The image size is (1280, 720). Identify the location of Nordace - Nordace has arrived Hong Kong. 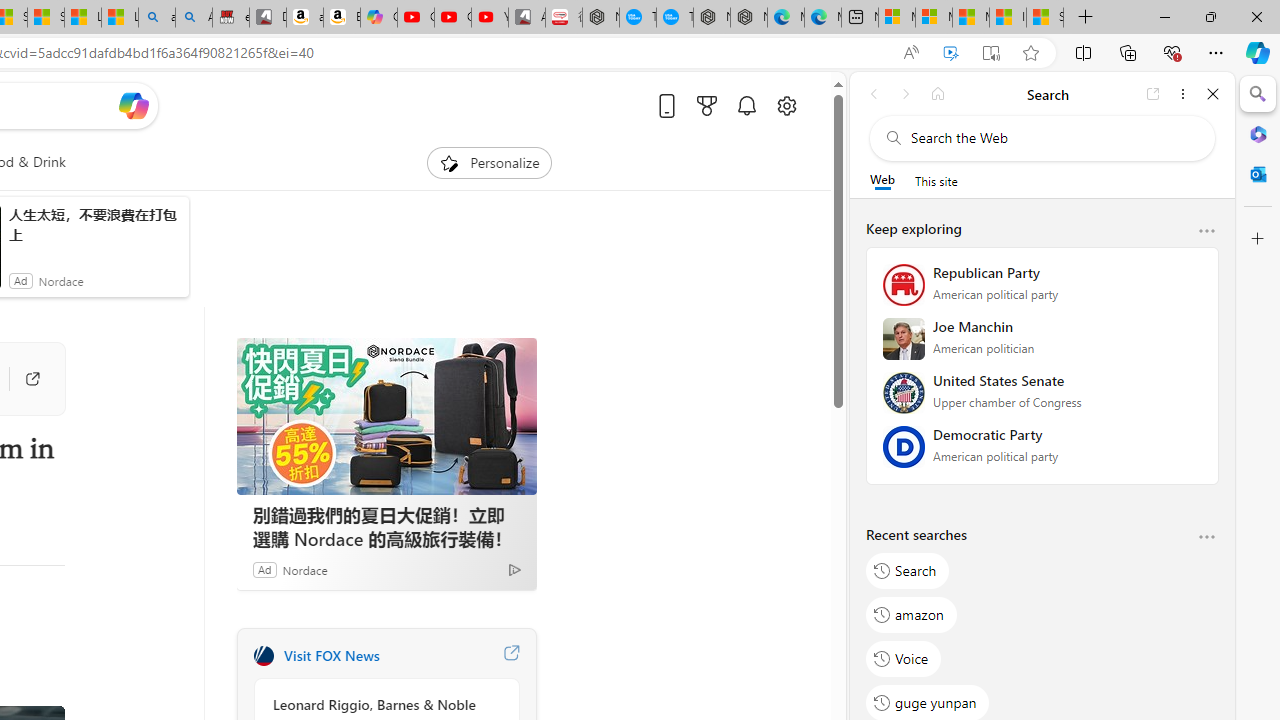
(748, 18).